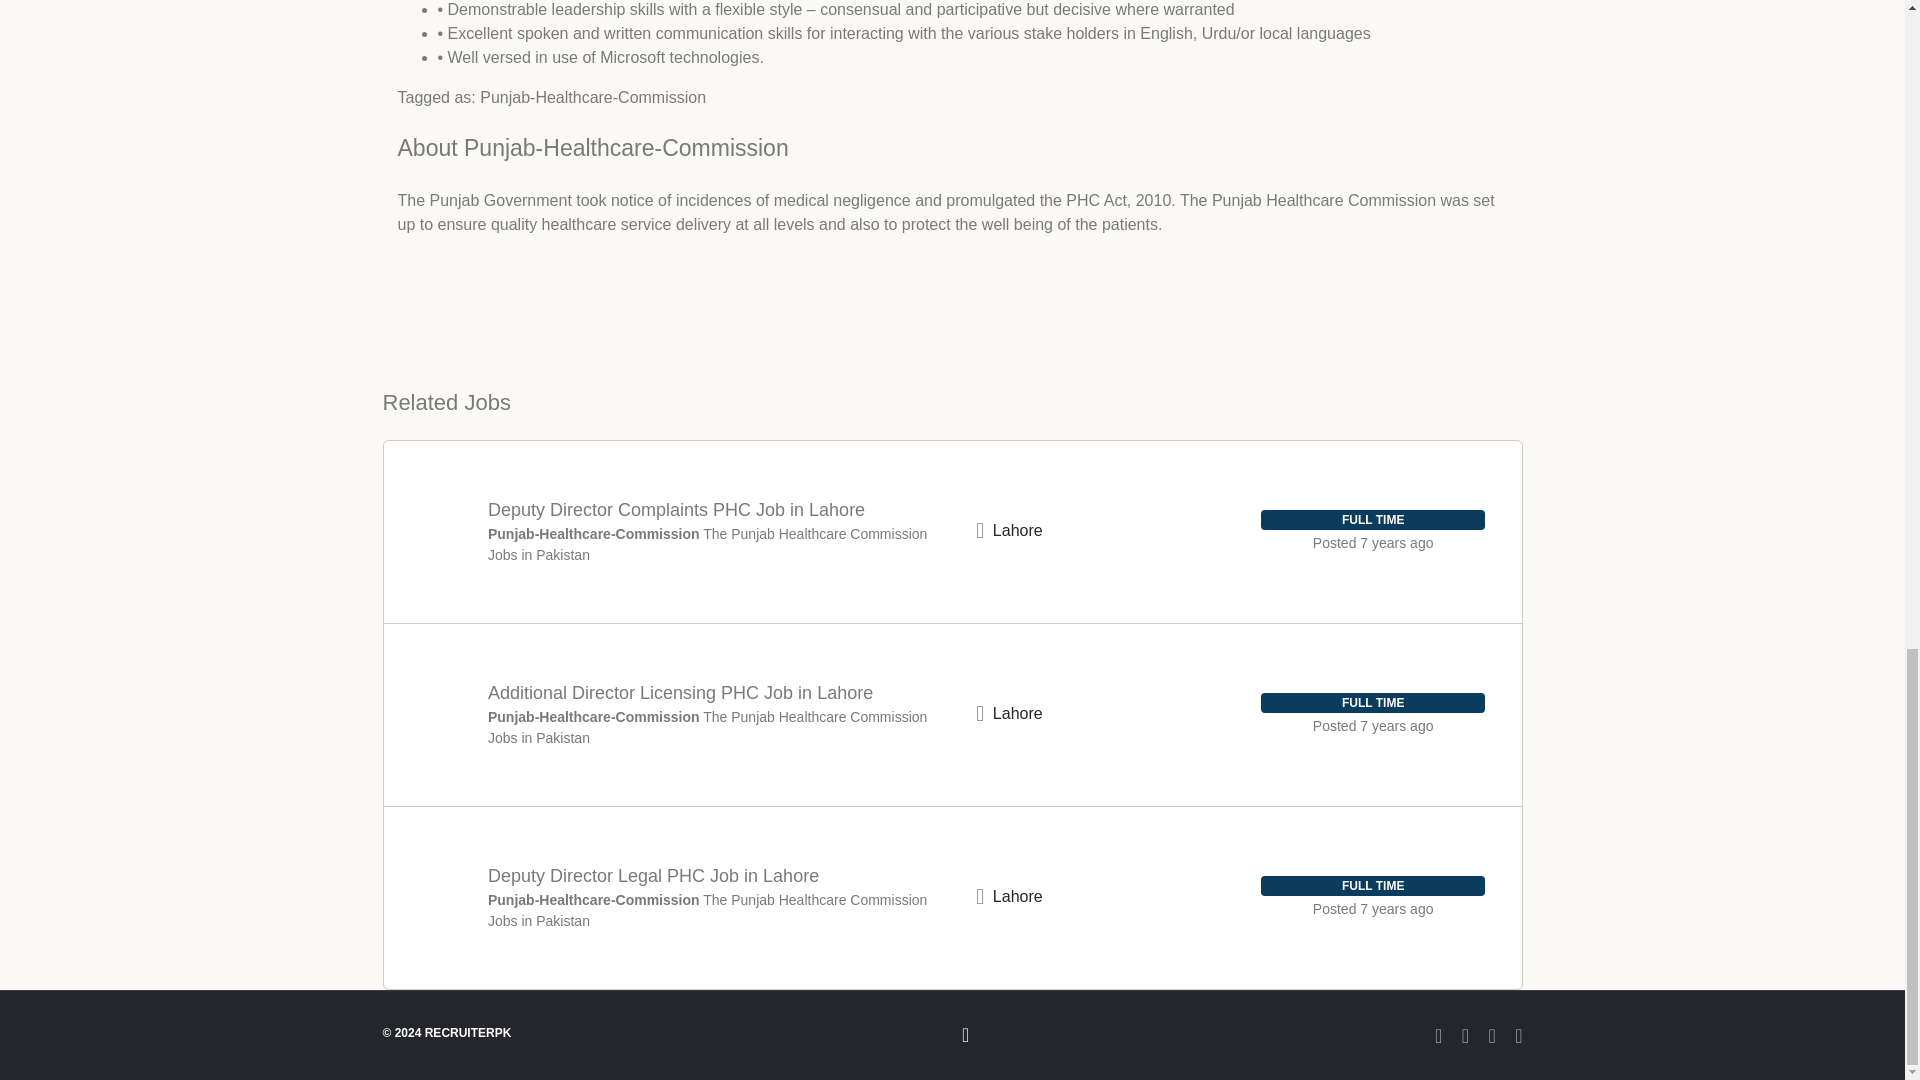 This screenshot has width=1920, height=1080. What do you see at coordinates (1017, 896) in the screenshot?
I see `Lahore` at bounding box center [1017, 896].